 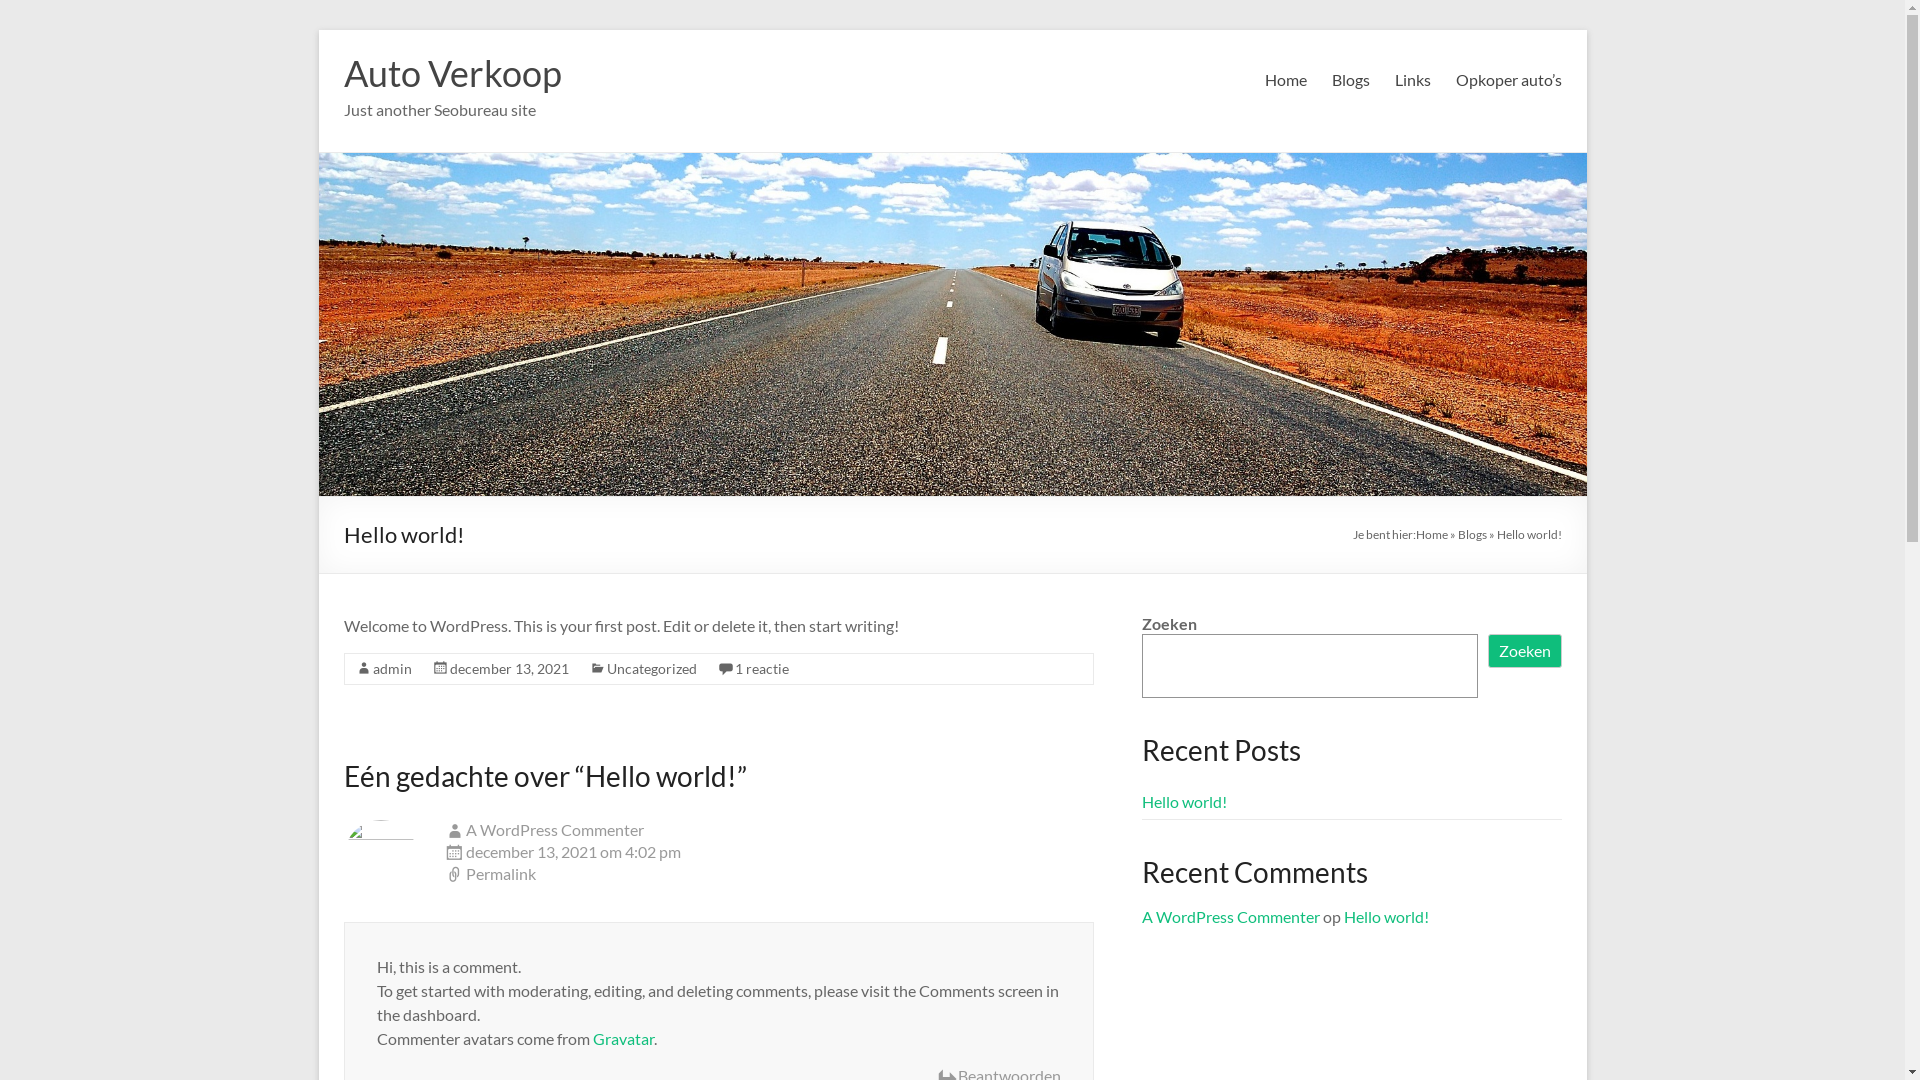 I want to click on Links, so click(x=1412, y=80).